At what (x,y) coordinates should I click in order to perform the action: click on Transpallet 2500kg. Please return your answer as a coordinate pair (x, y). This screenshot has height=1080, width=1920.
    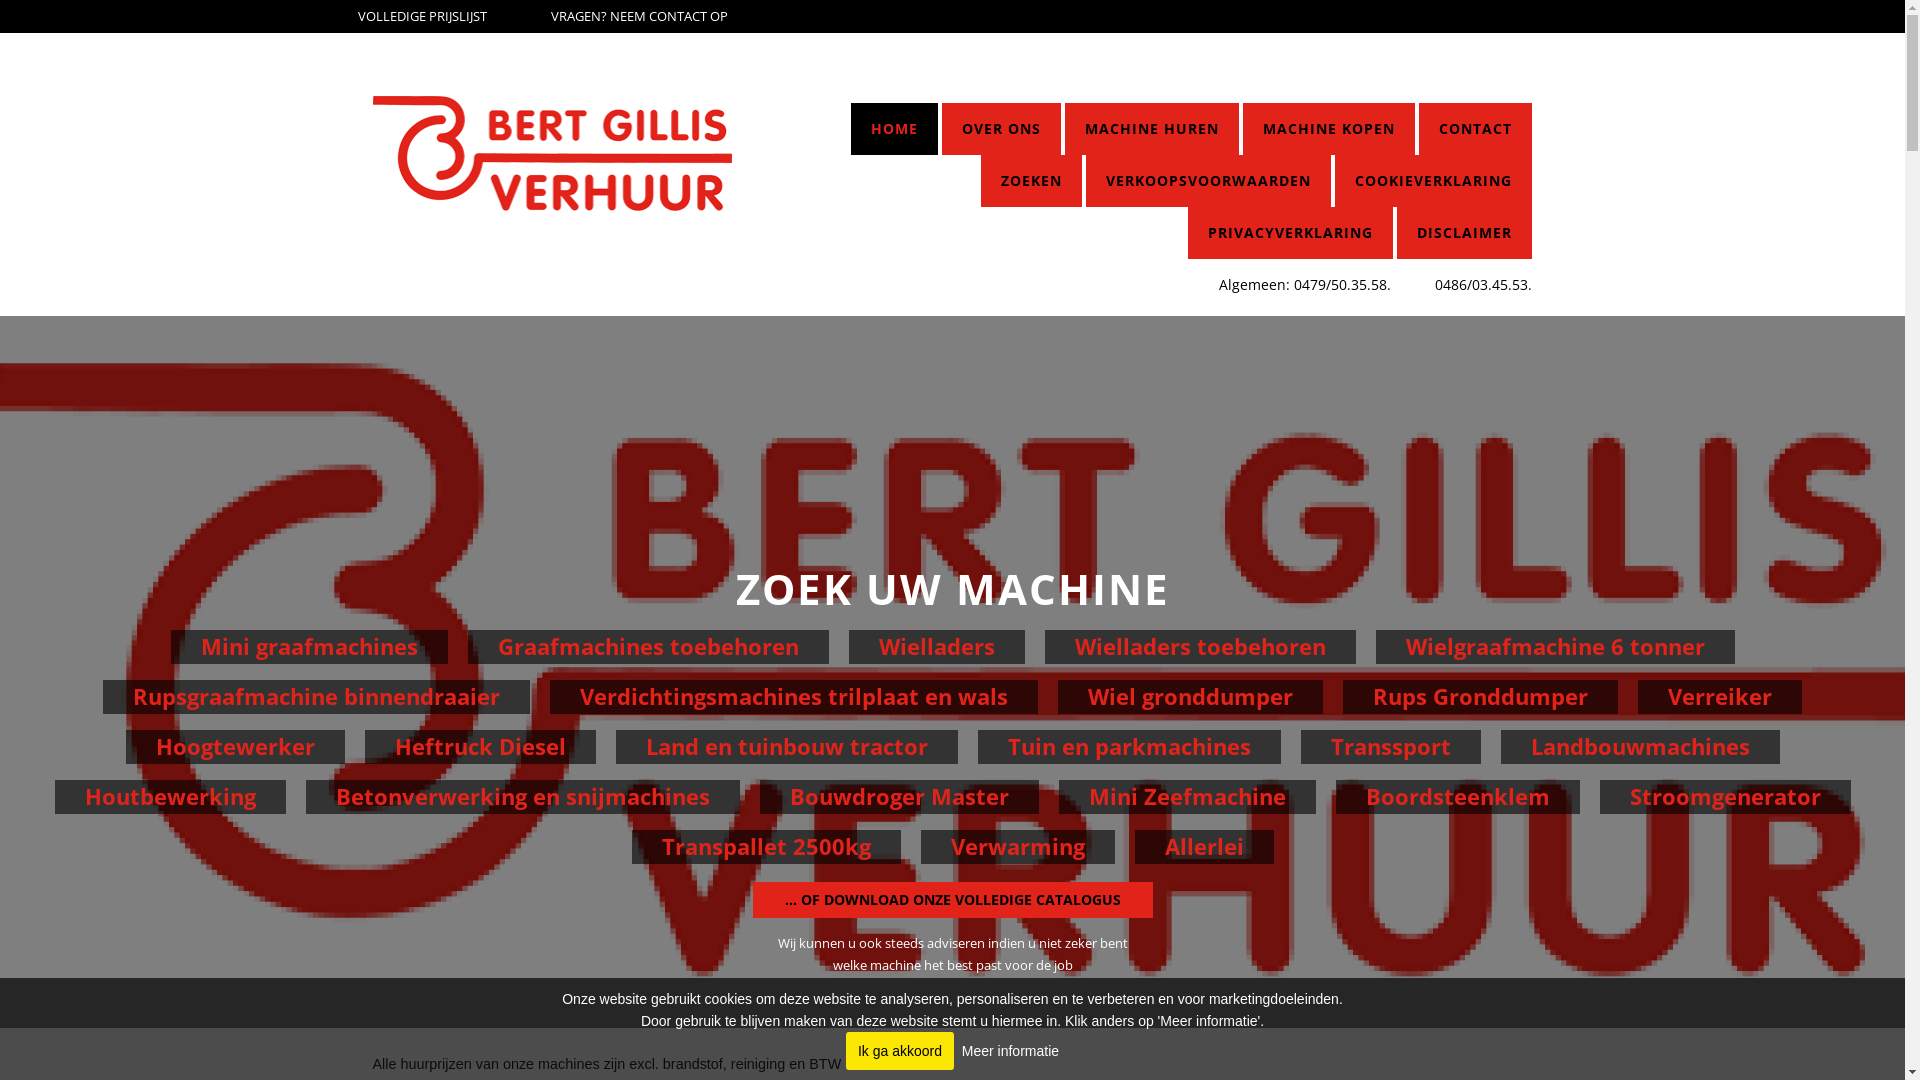
    Looking at the image, I should click on (766, 847).